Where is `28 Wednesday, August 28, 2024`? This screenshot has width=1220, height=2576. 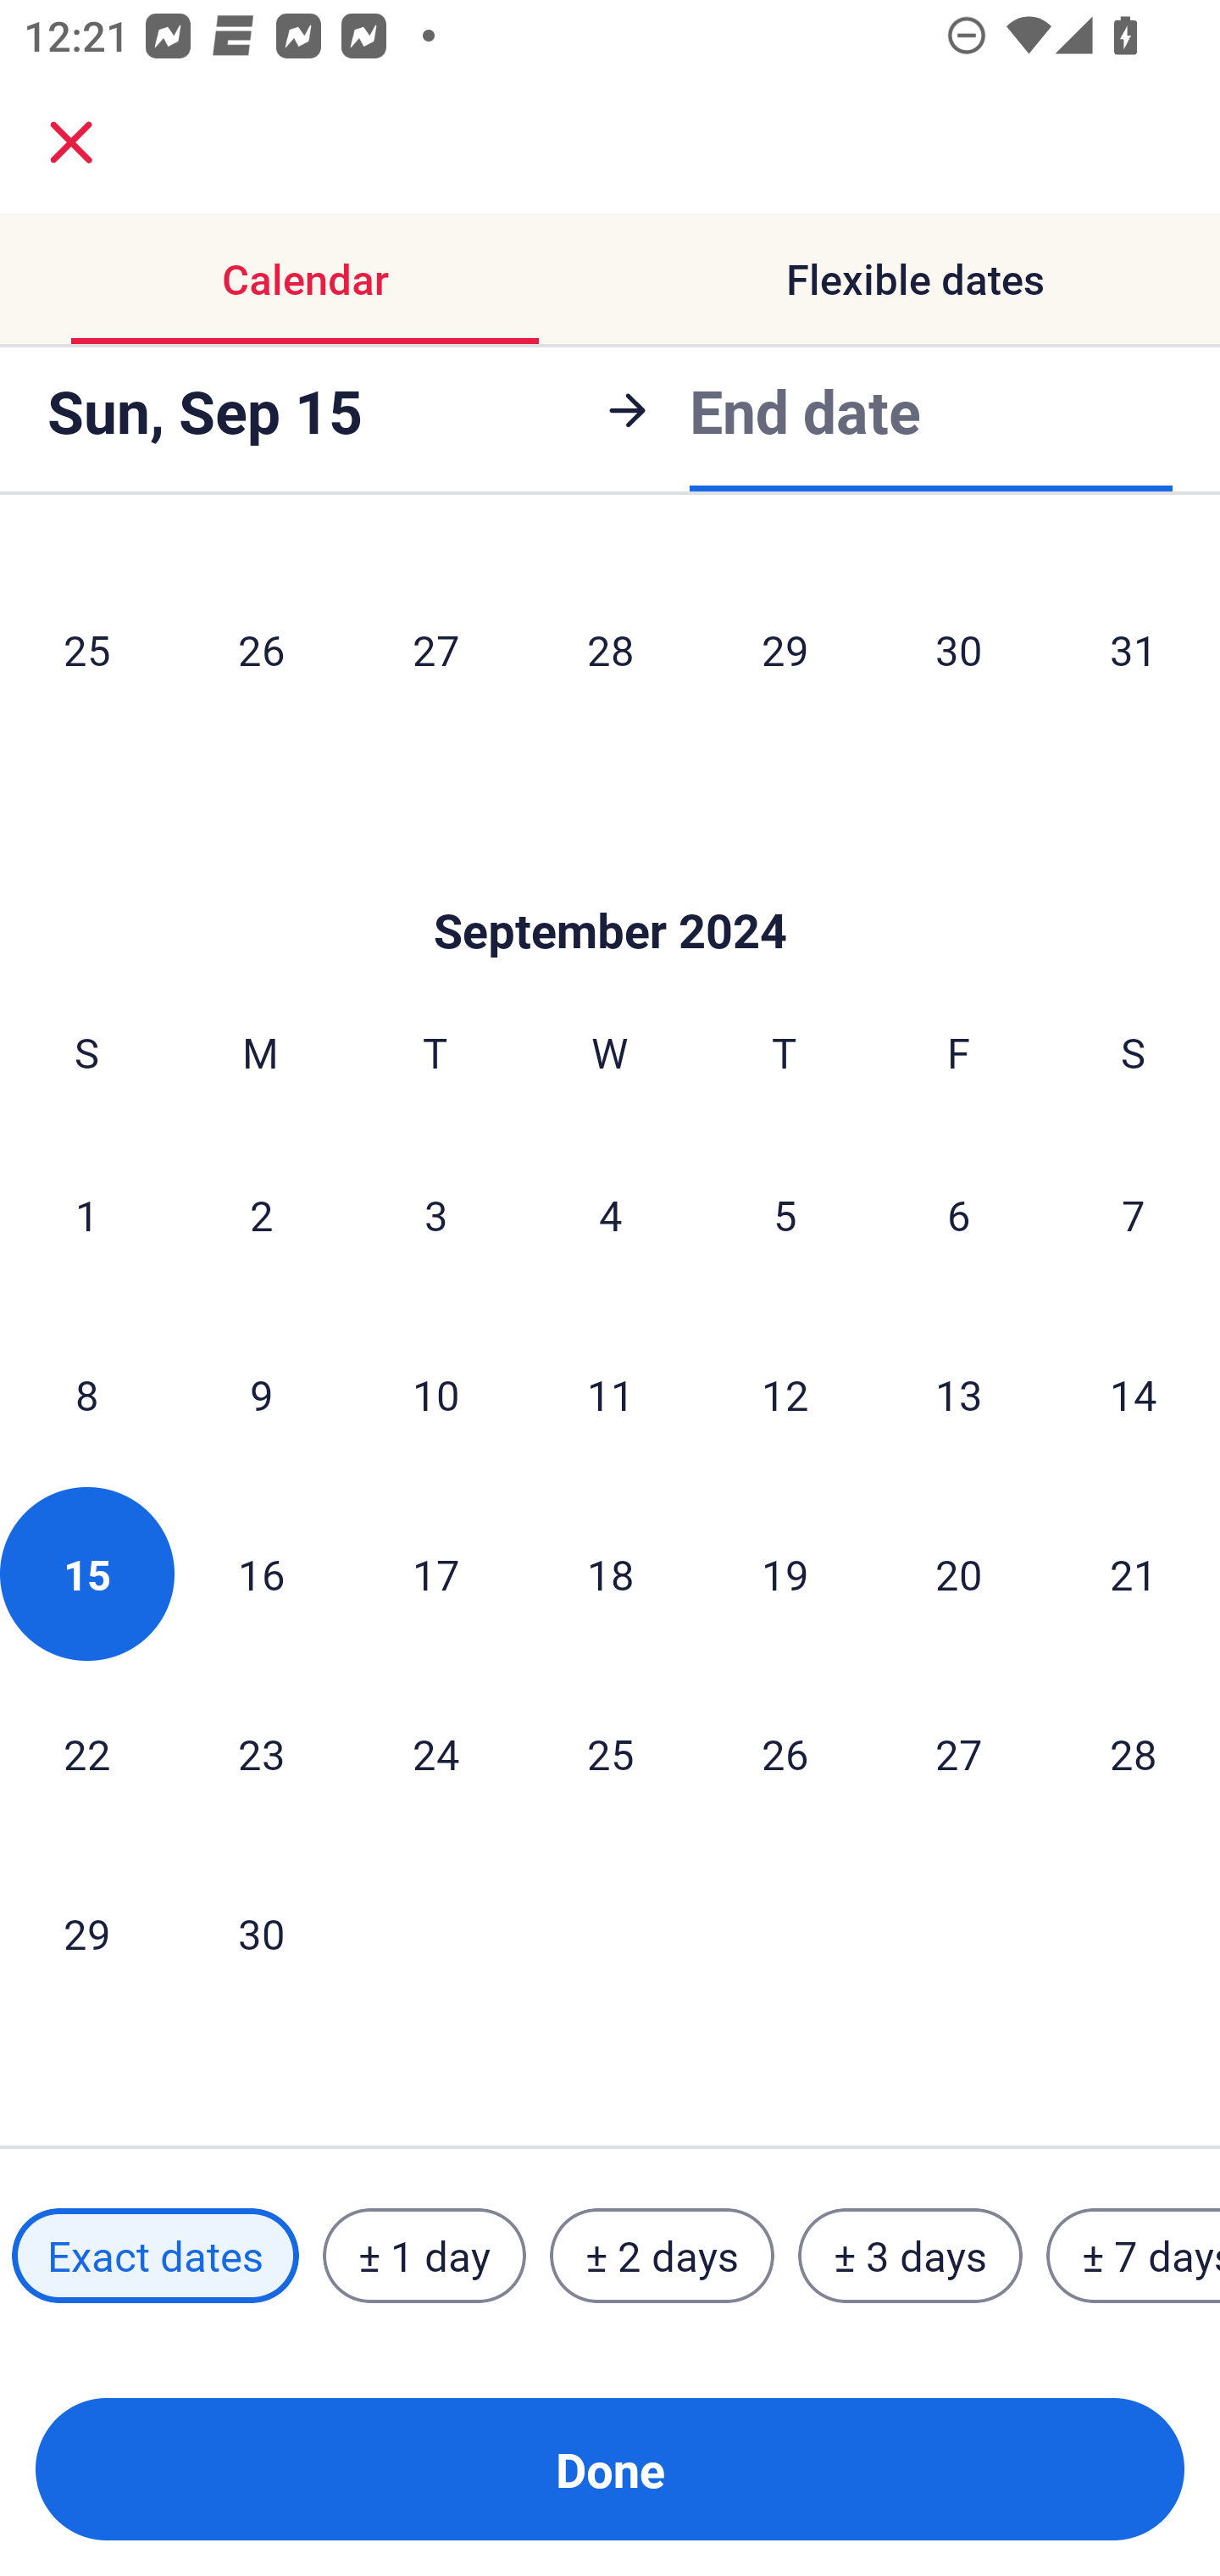 28 Wednesday, August 28, 2024 is located at coordinates (610, 649).